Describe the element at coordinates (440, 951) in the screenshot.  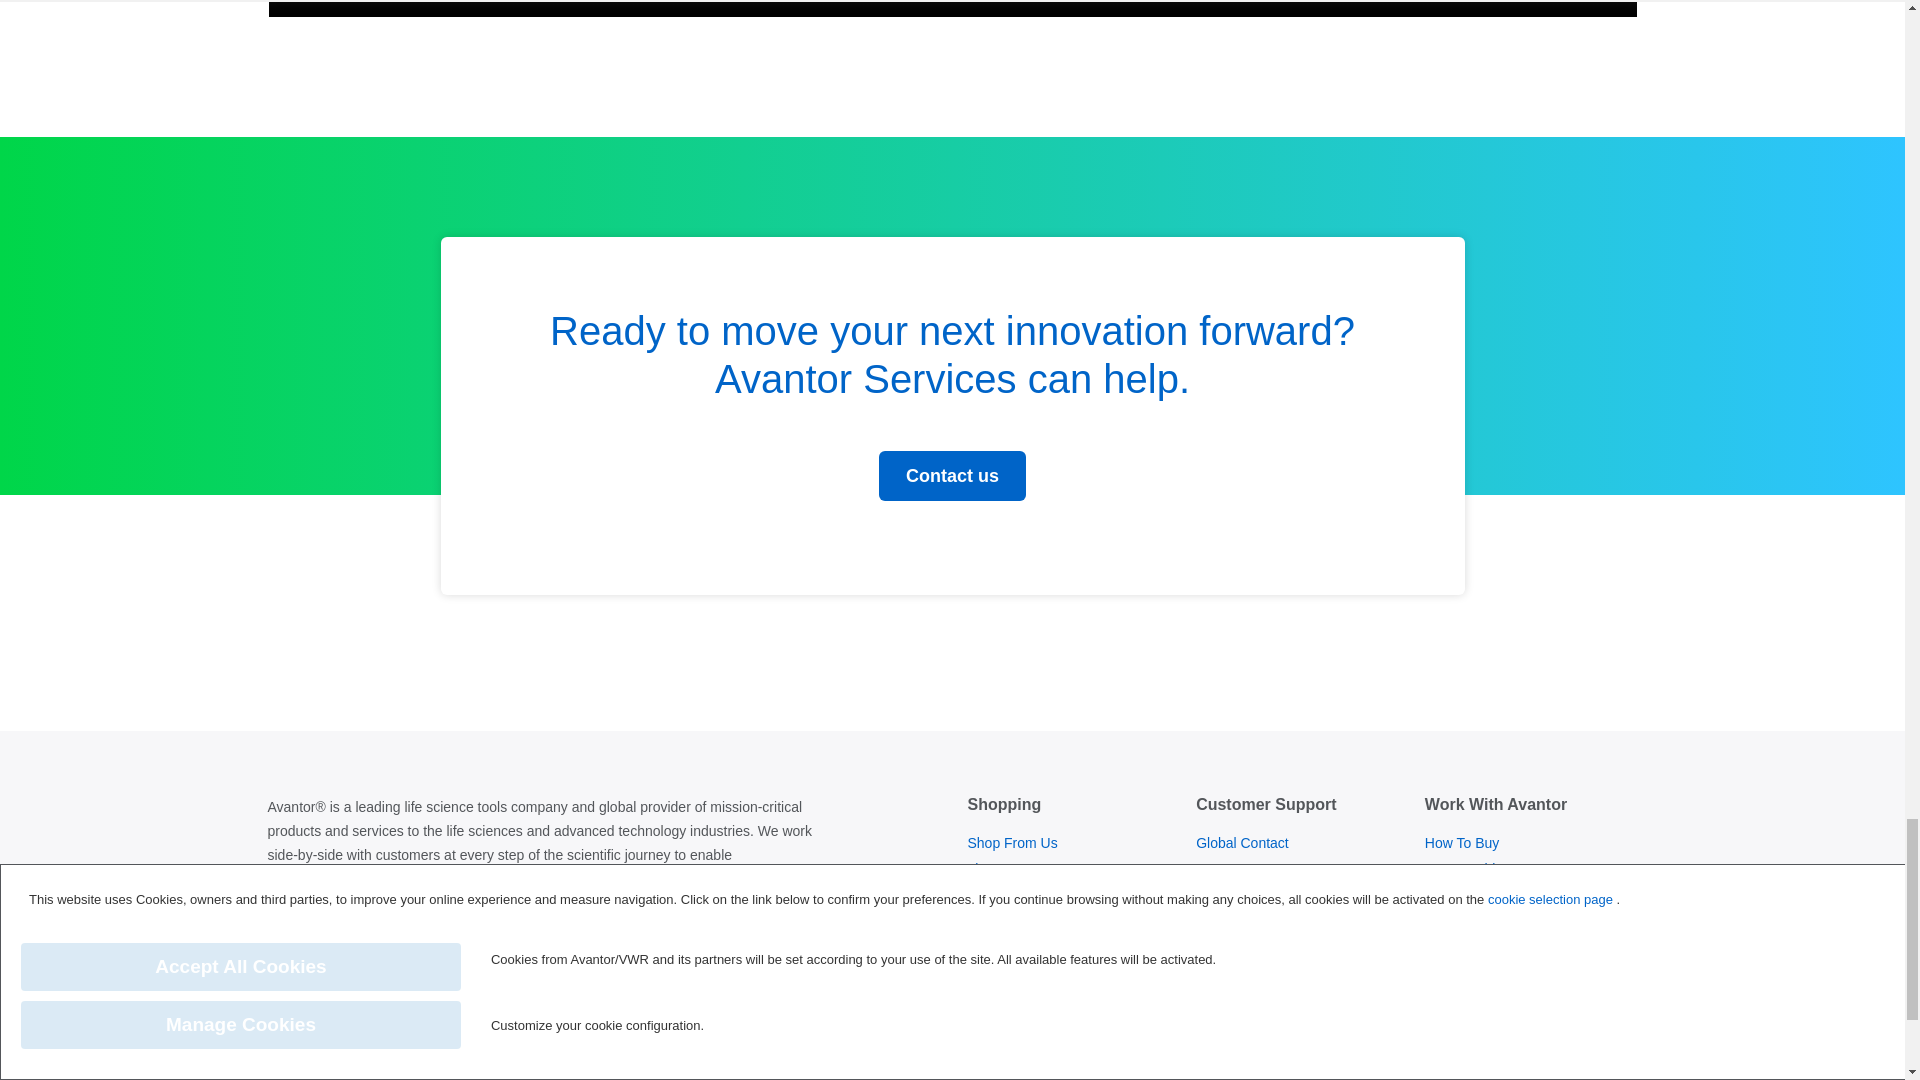
I see `Facebook` at that location.